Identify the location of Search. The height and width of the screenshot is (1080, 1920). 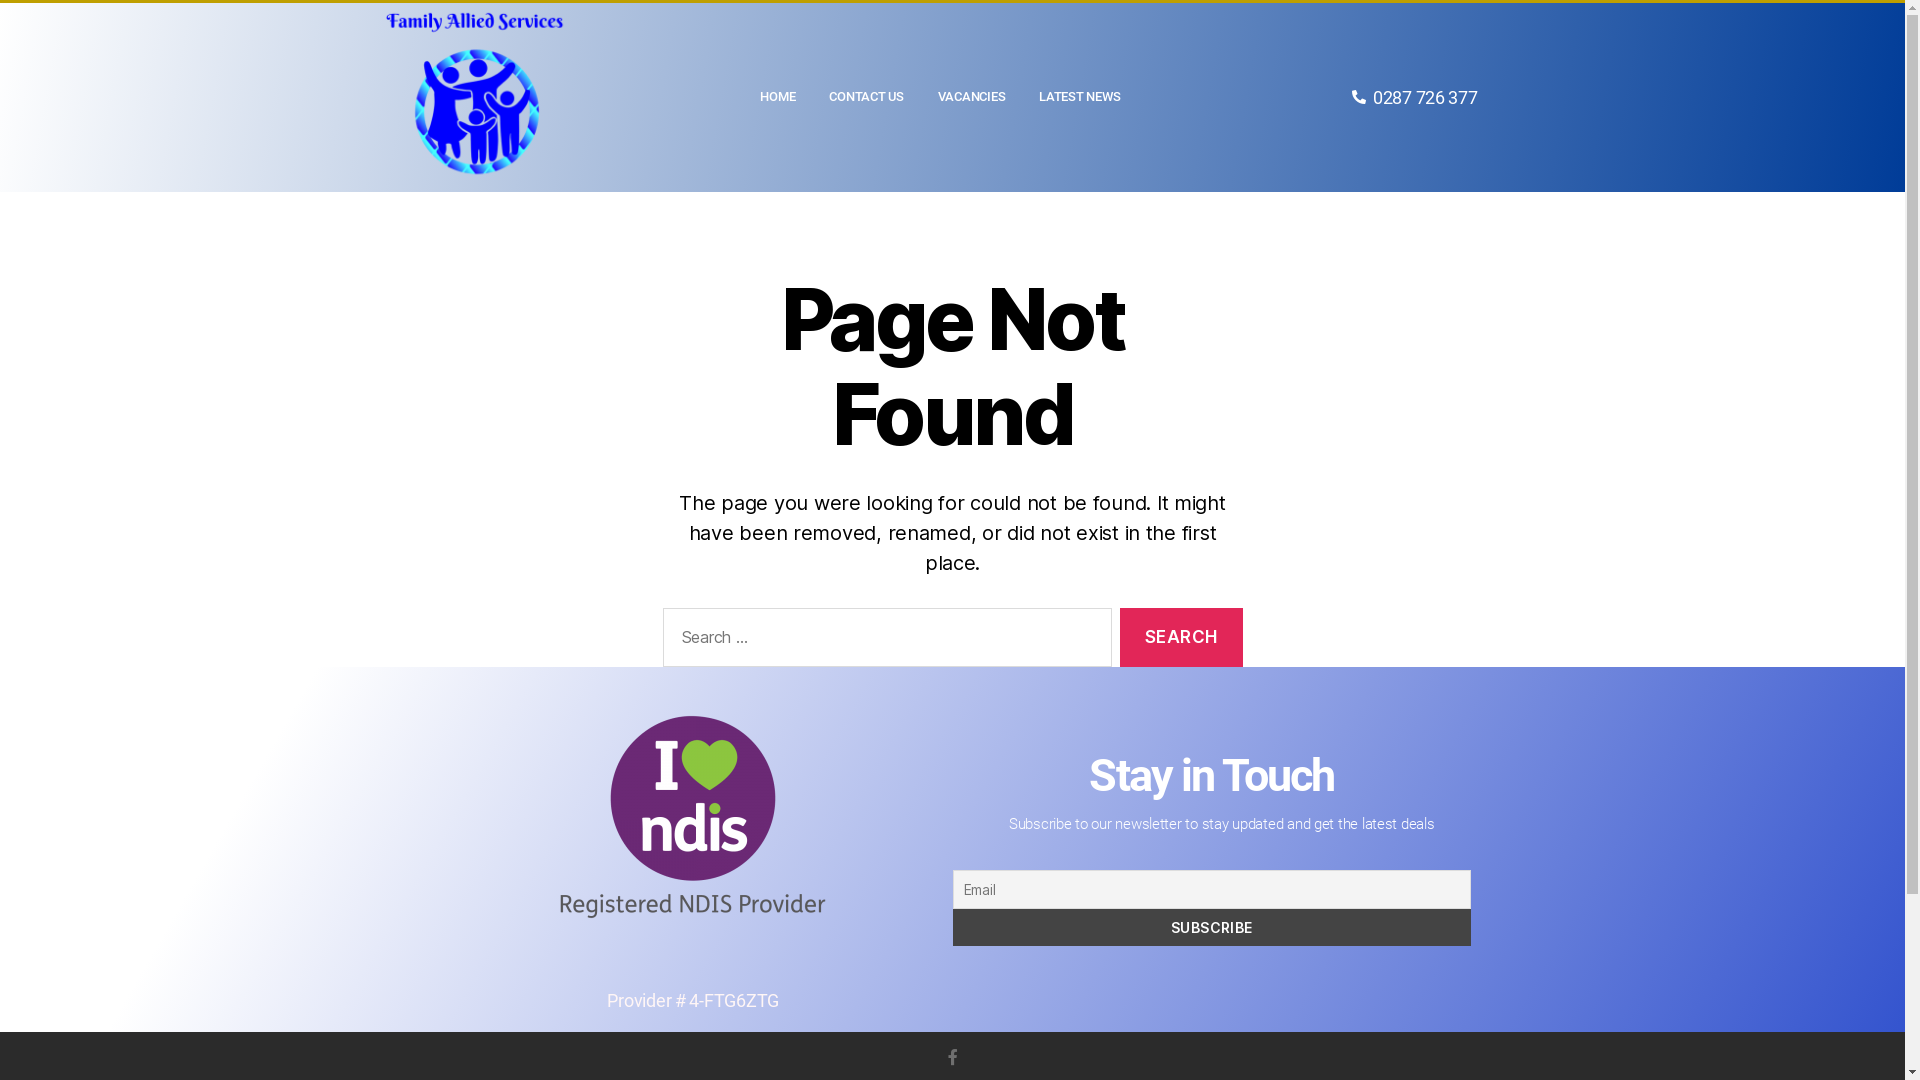
(1181, 638).